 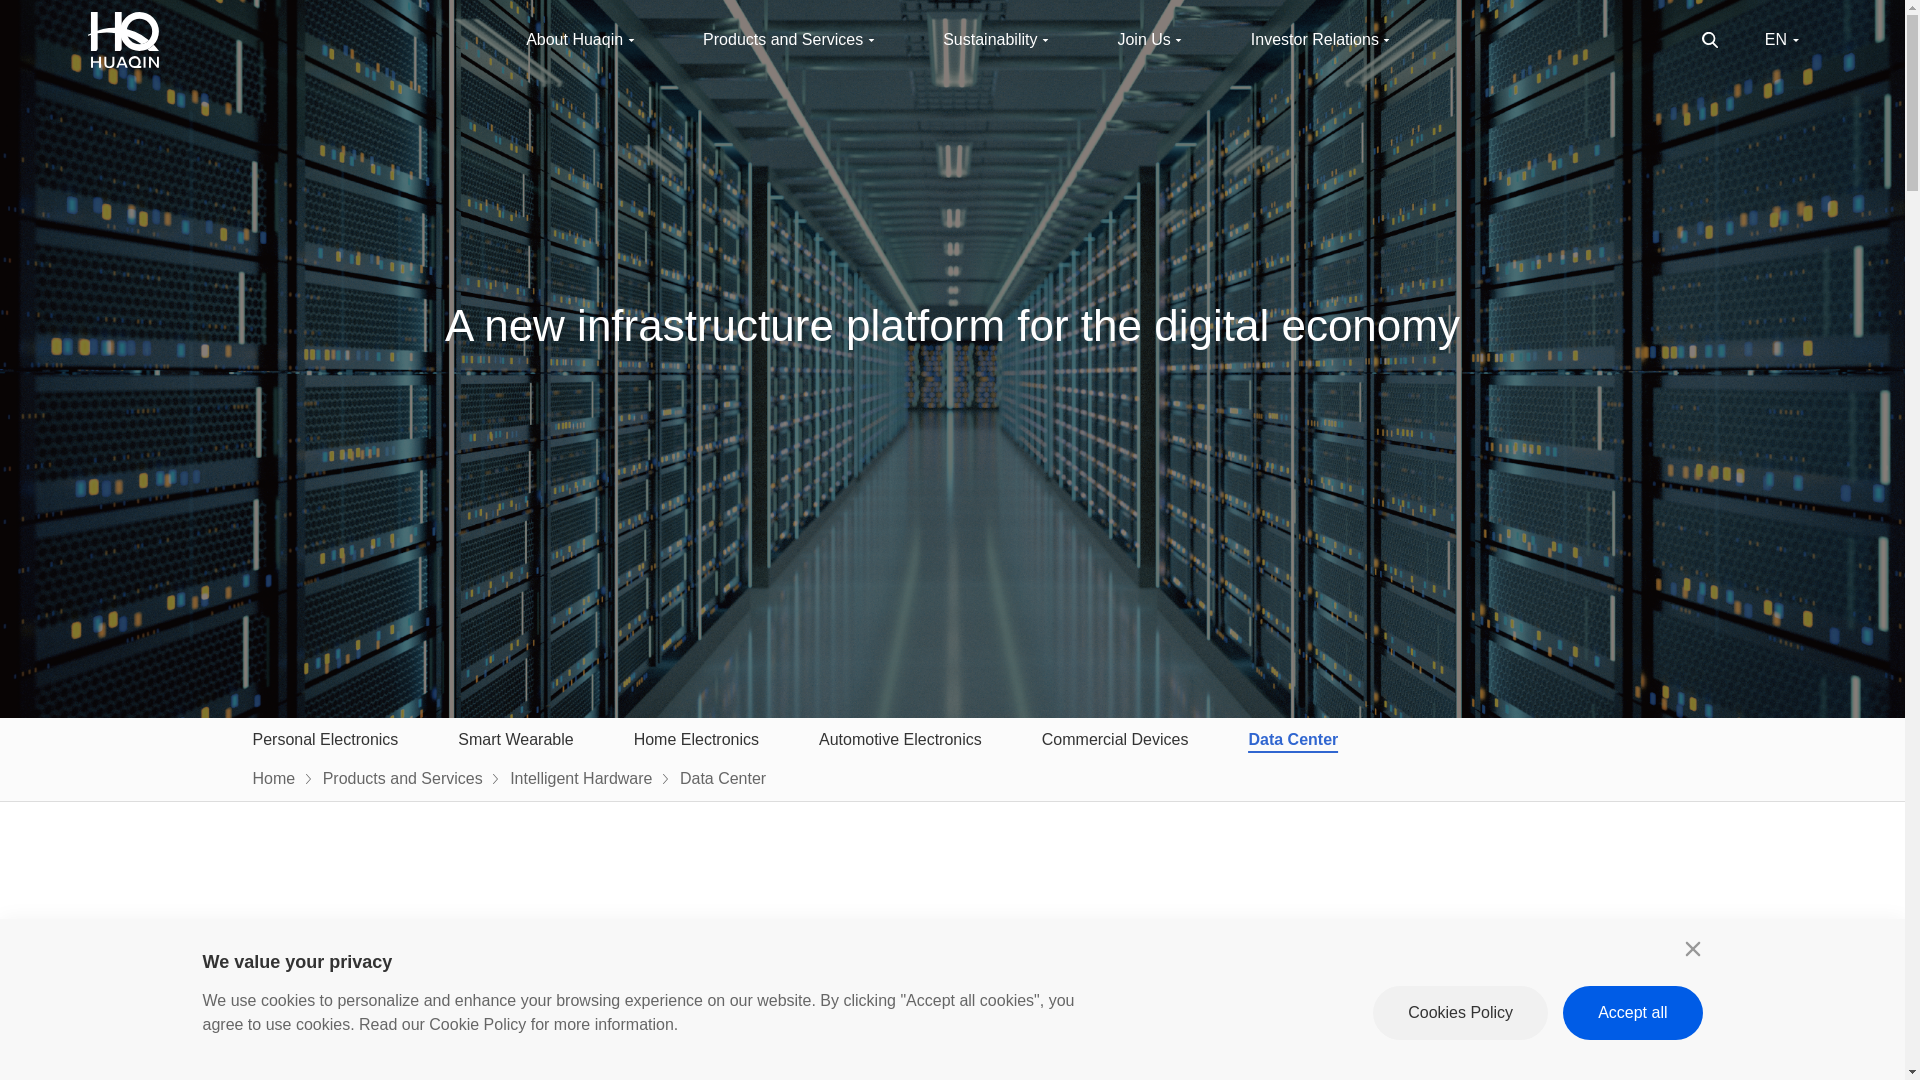 I want to click on Products and Services, so click(x=782, y=40).